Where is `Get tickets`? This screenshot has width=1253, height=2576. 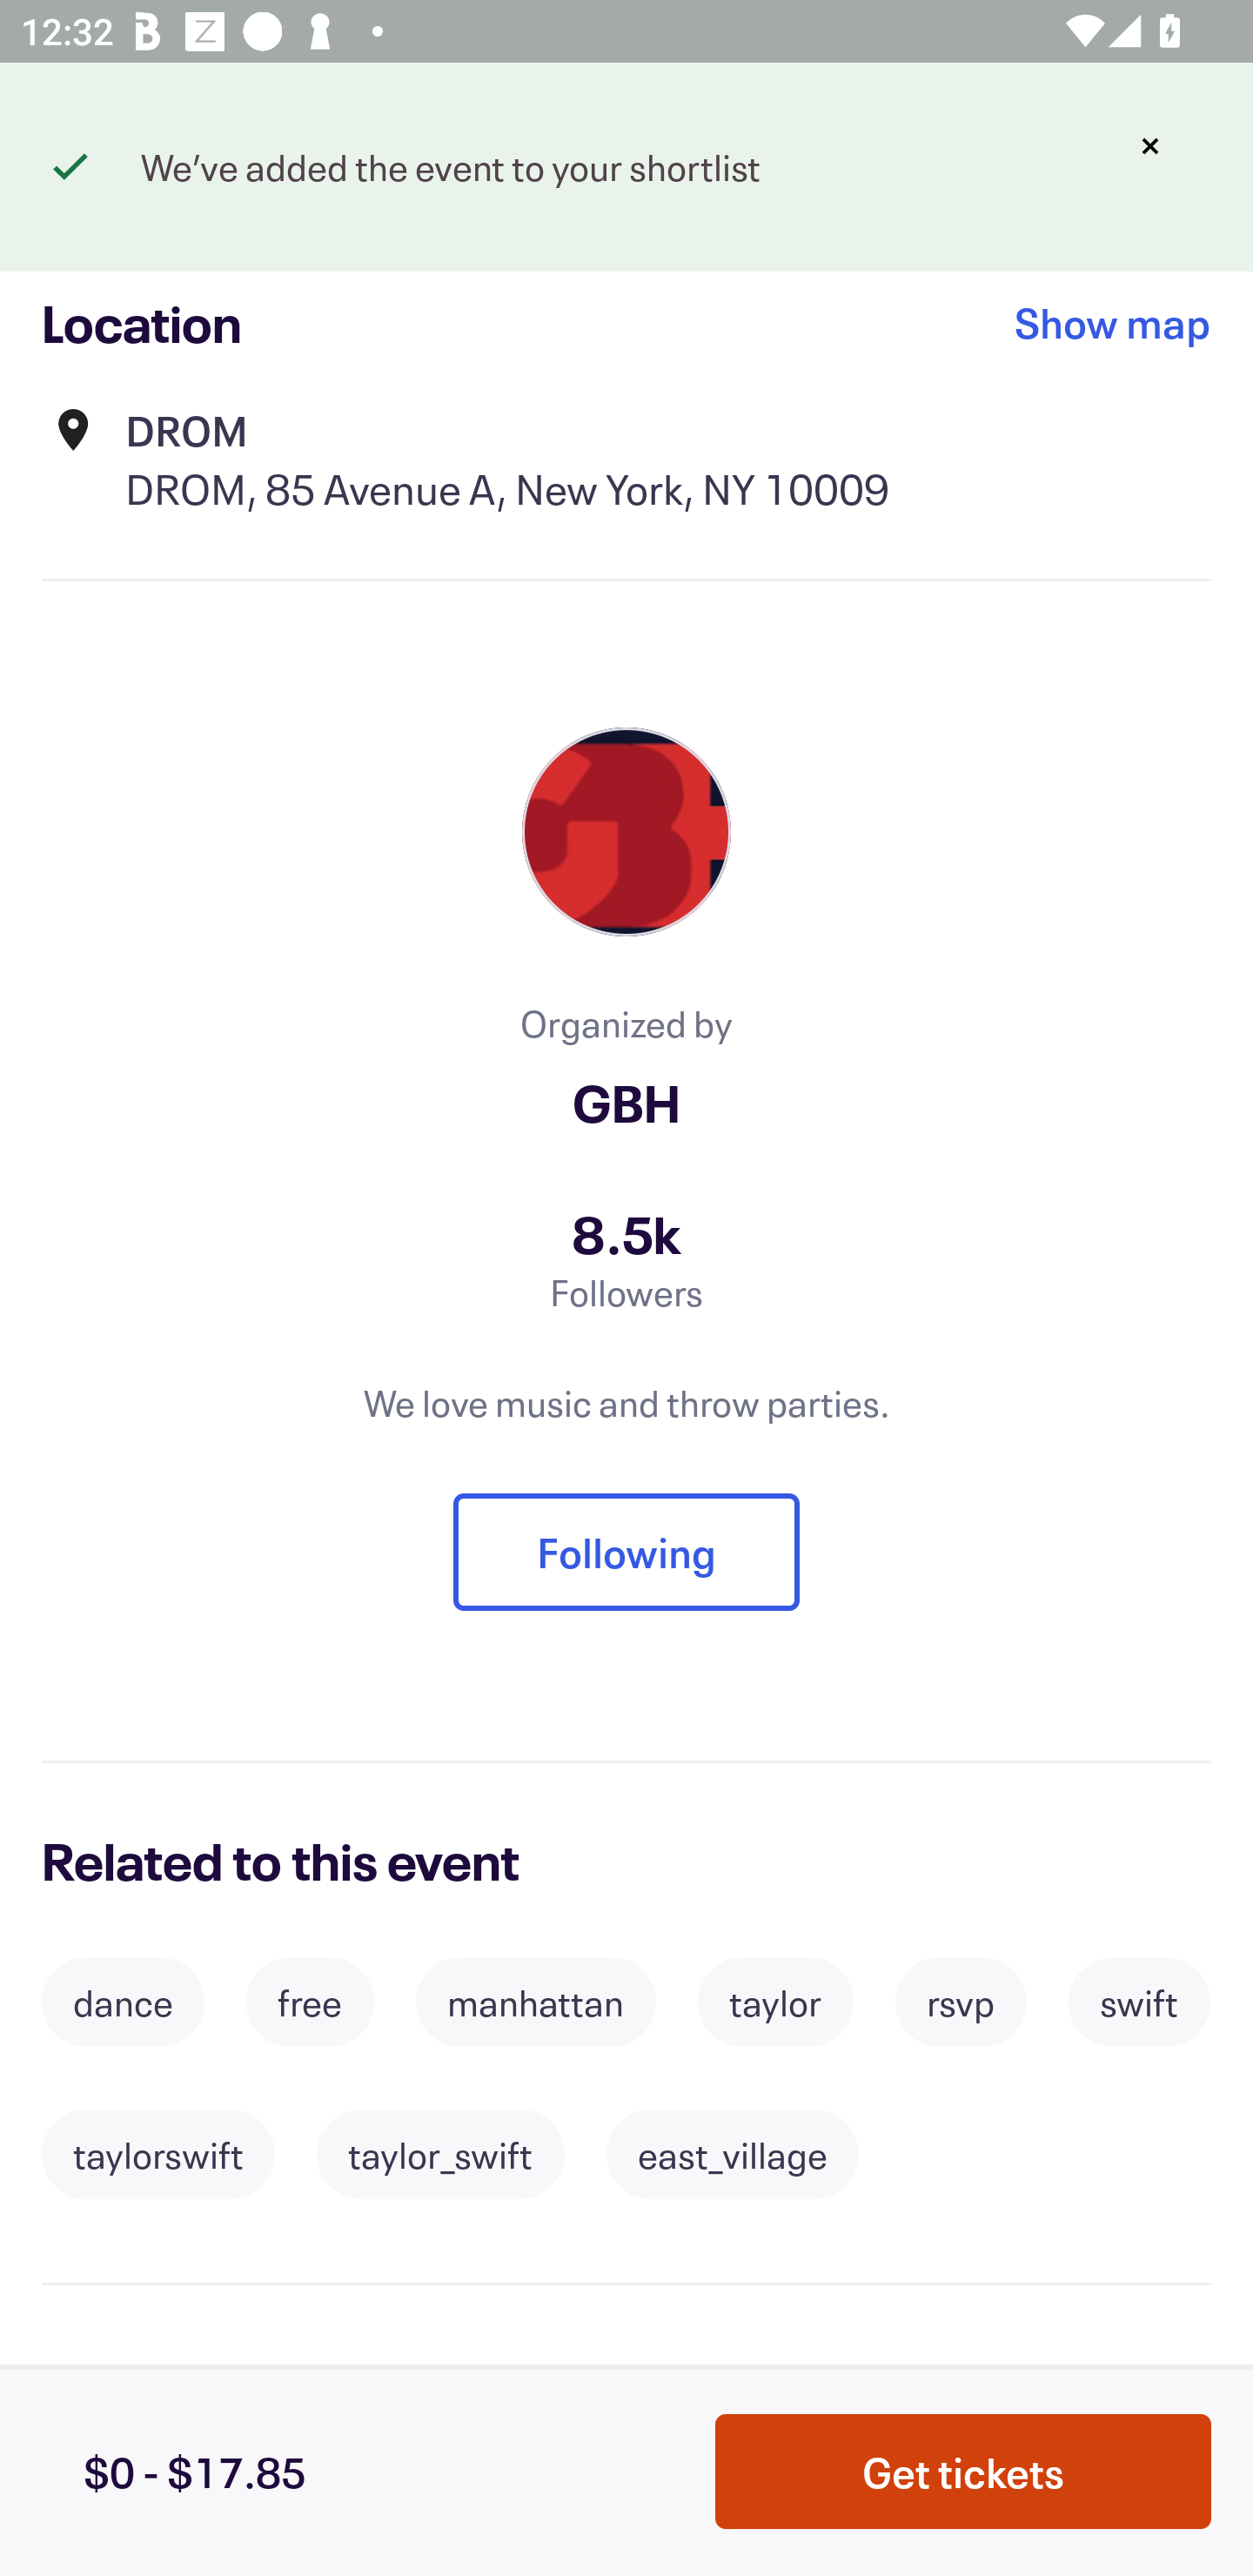 Get tickets is located at coordinates (963, 2472).